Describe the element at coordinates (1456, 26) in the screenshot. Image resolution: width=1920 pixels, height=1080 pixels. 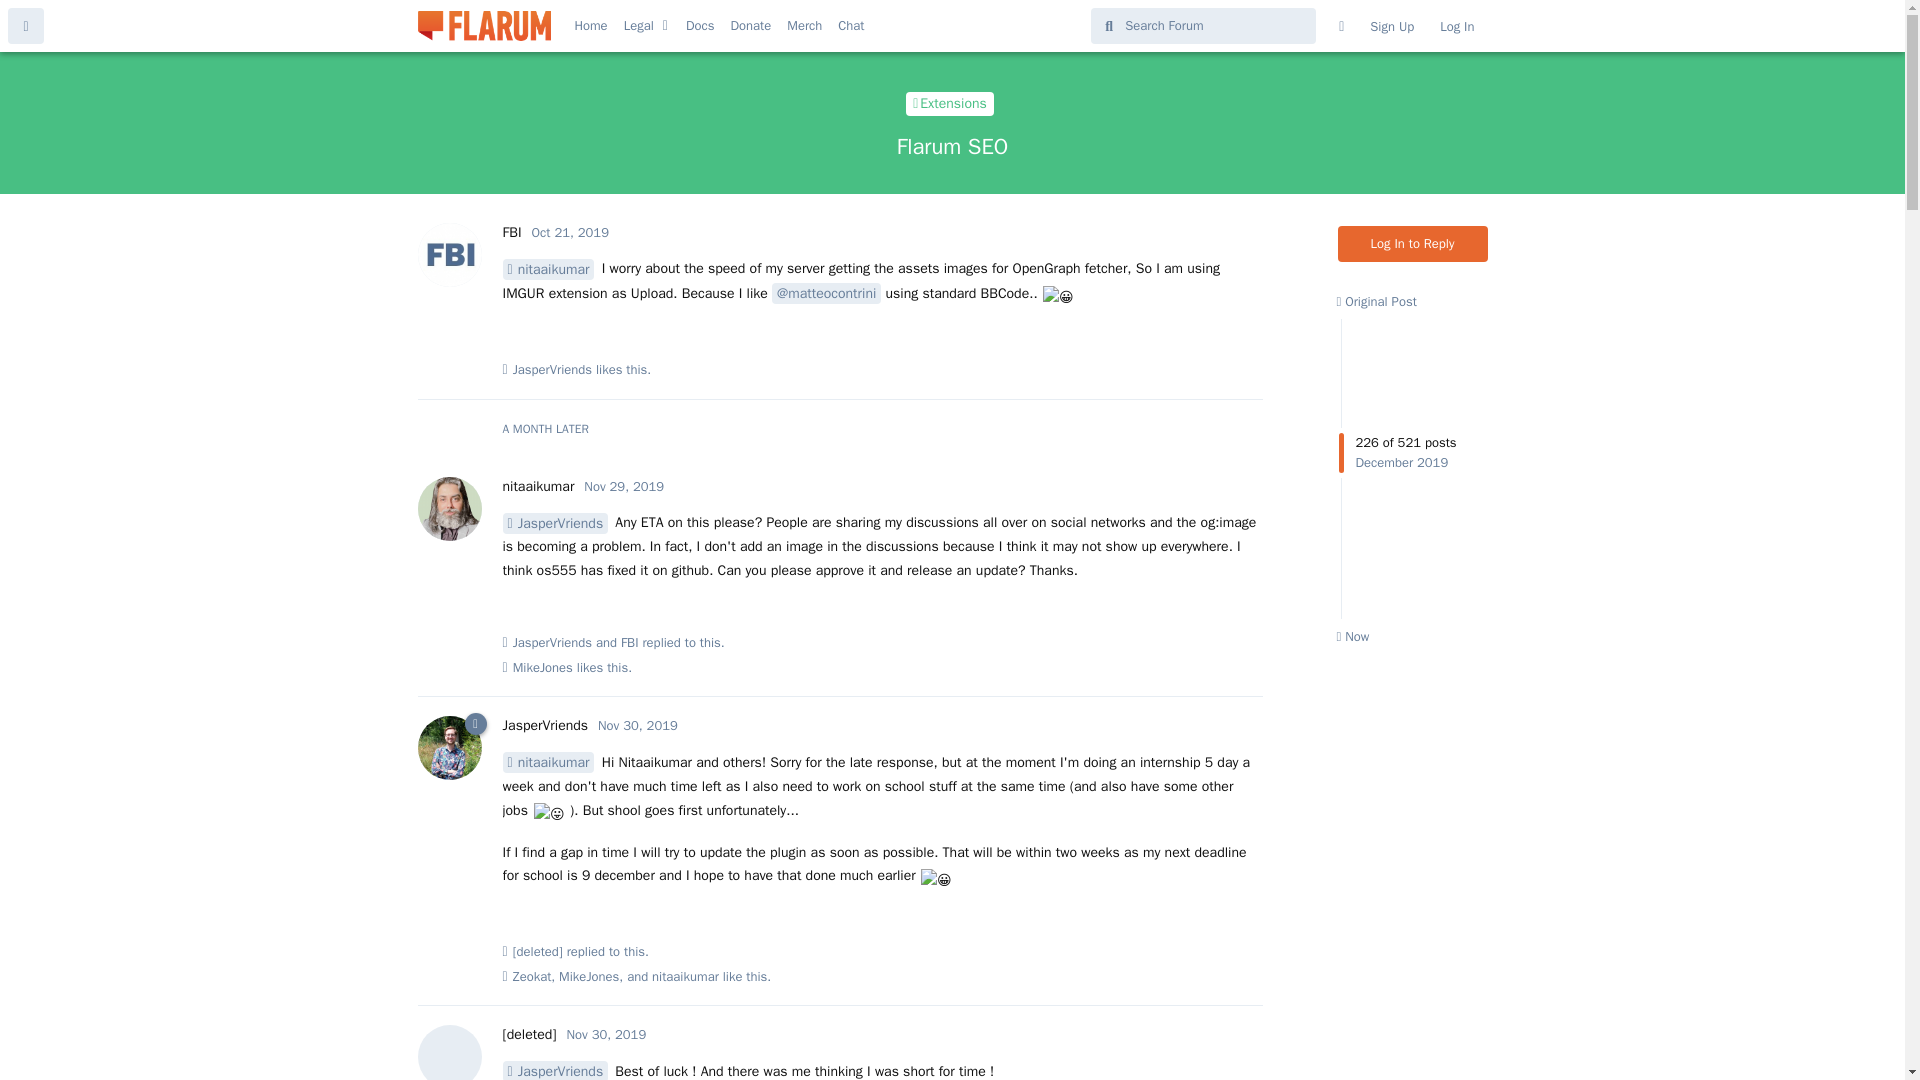
I see `Log In` at that location.